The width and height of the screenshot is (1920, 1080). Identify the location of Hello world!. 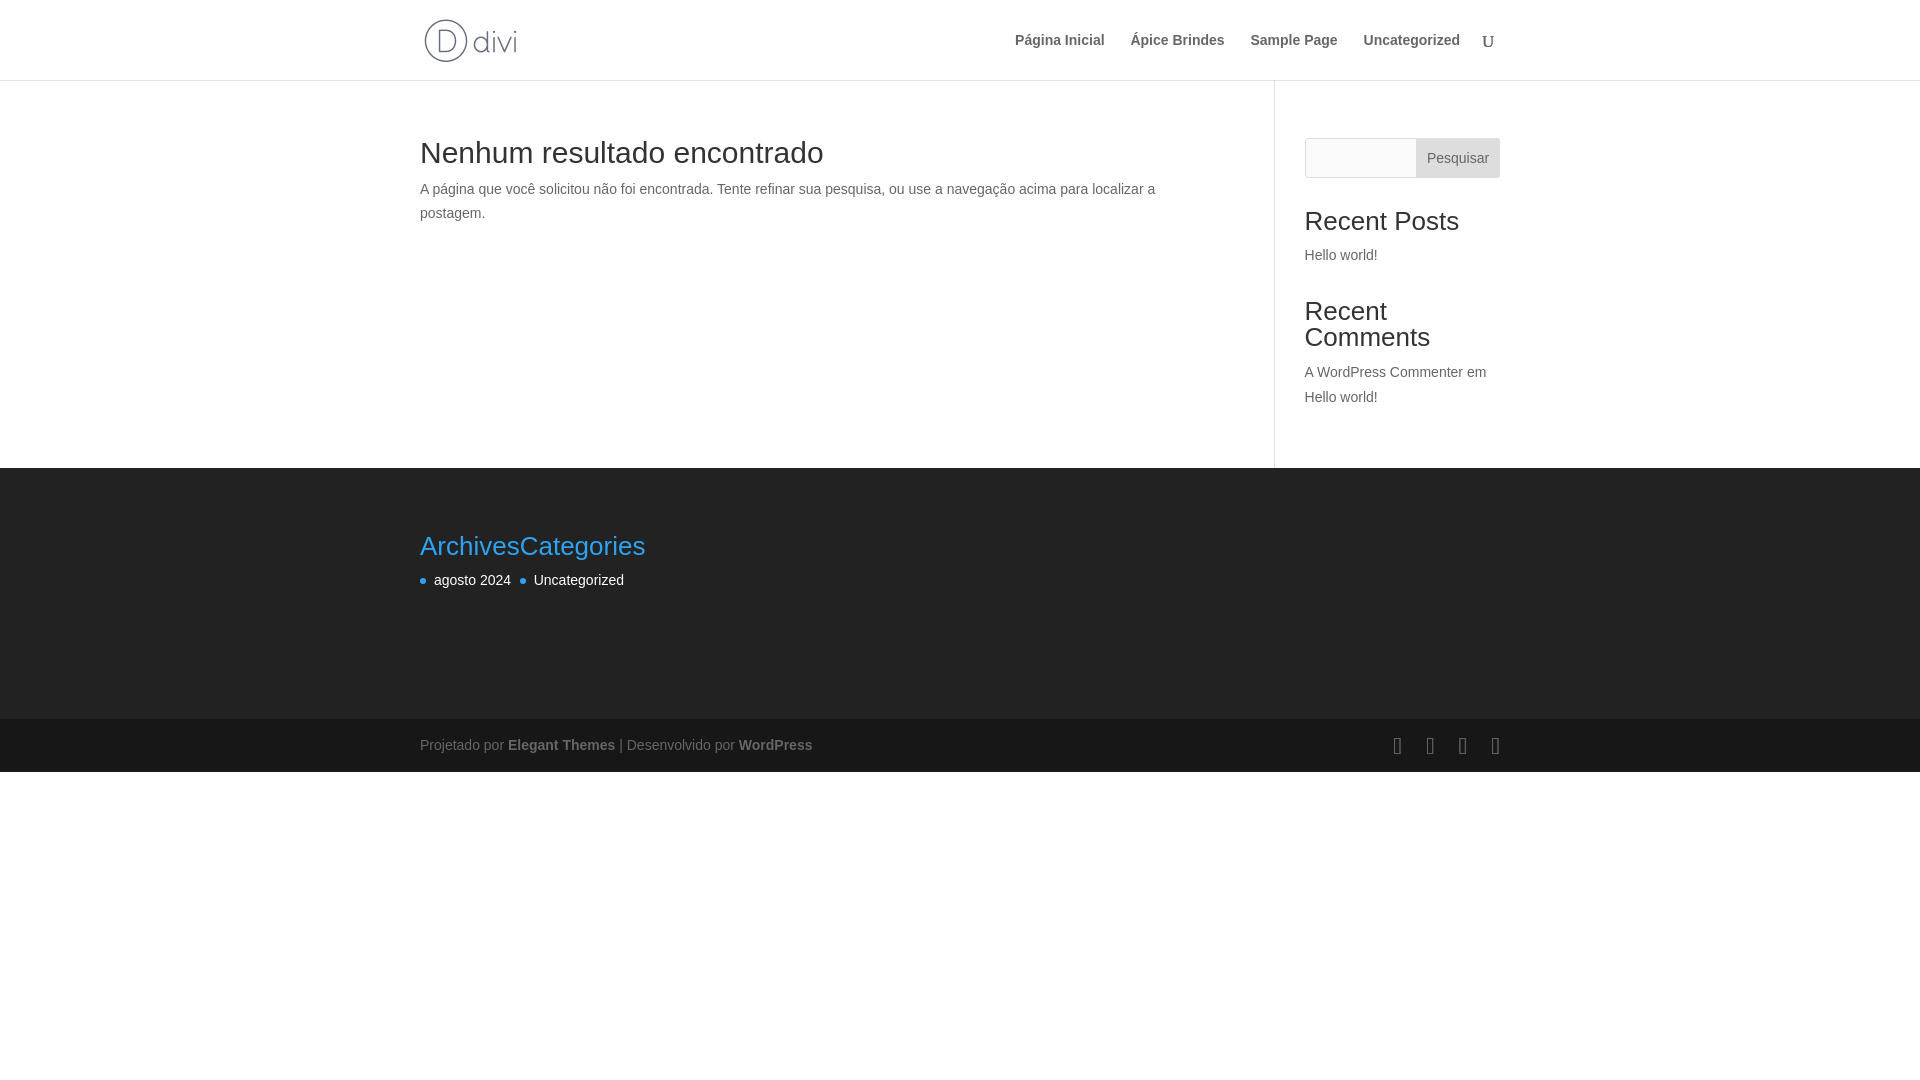
(1342, 396).